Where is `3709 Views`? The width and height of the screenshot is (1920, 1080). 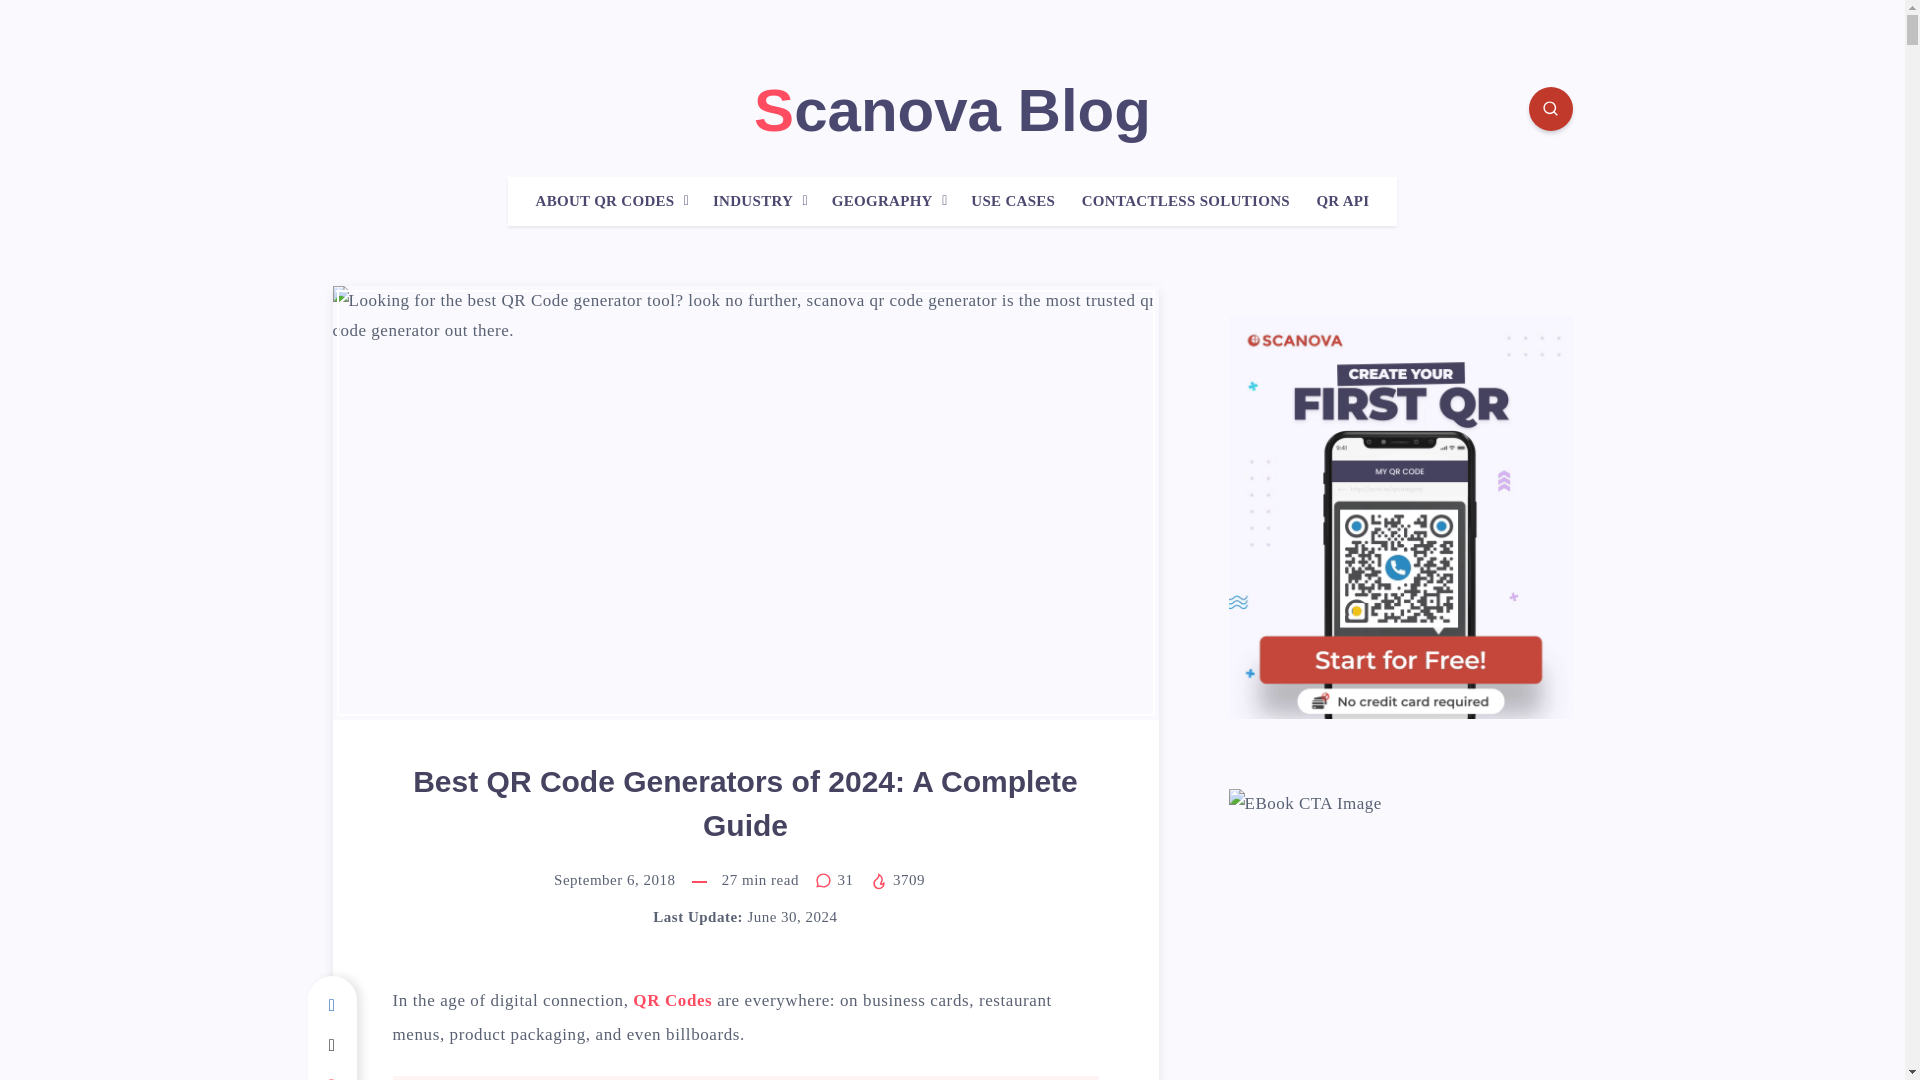 3709 Views is located at coordinates (897, 879).